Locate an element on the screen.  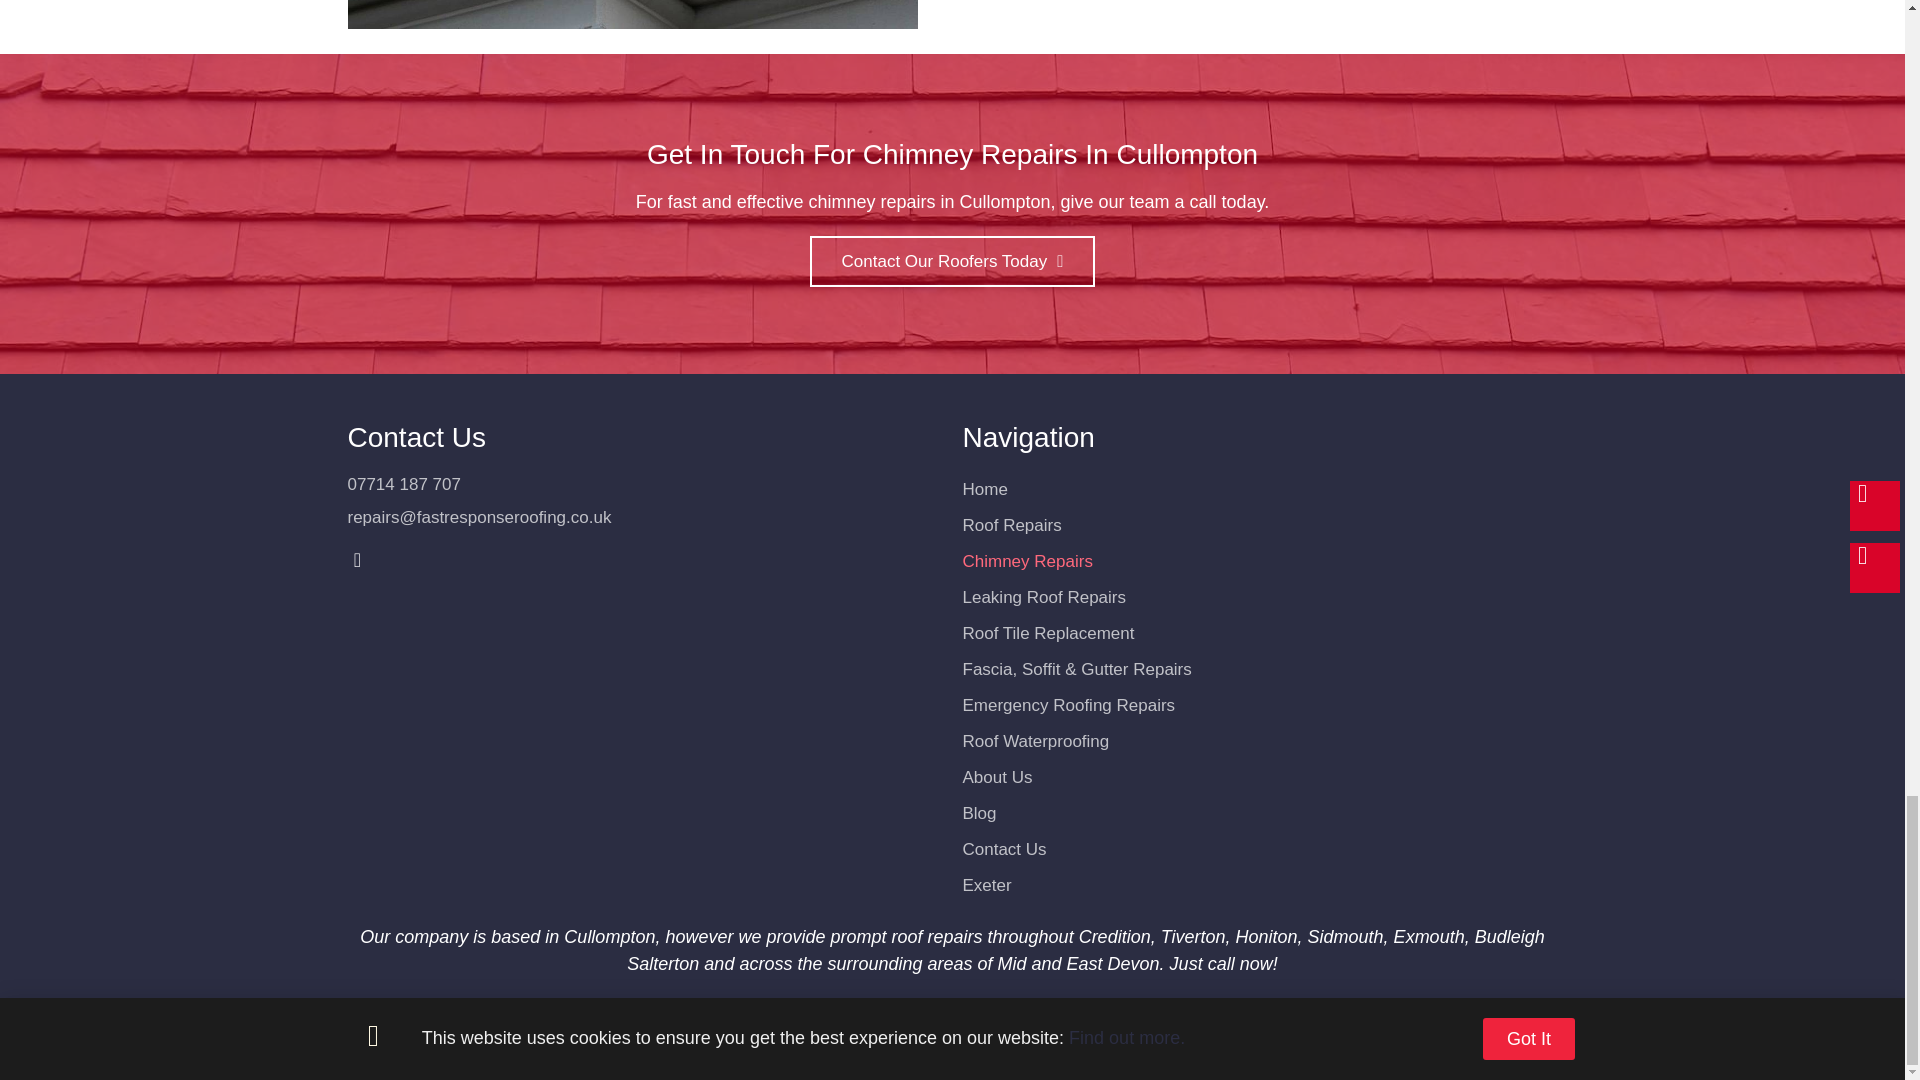
Roof Tile Replacement is located at coordinates (1259, 634).